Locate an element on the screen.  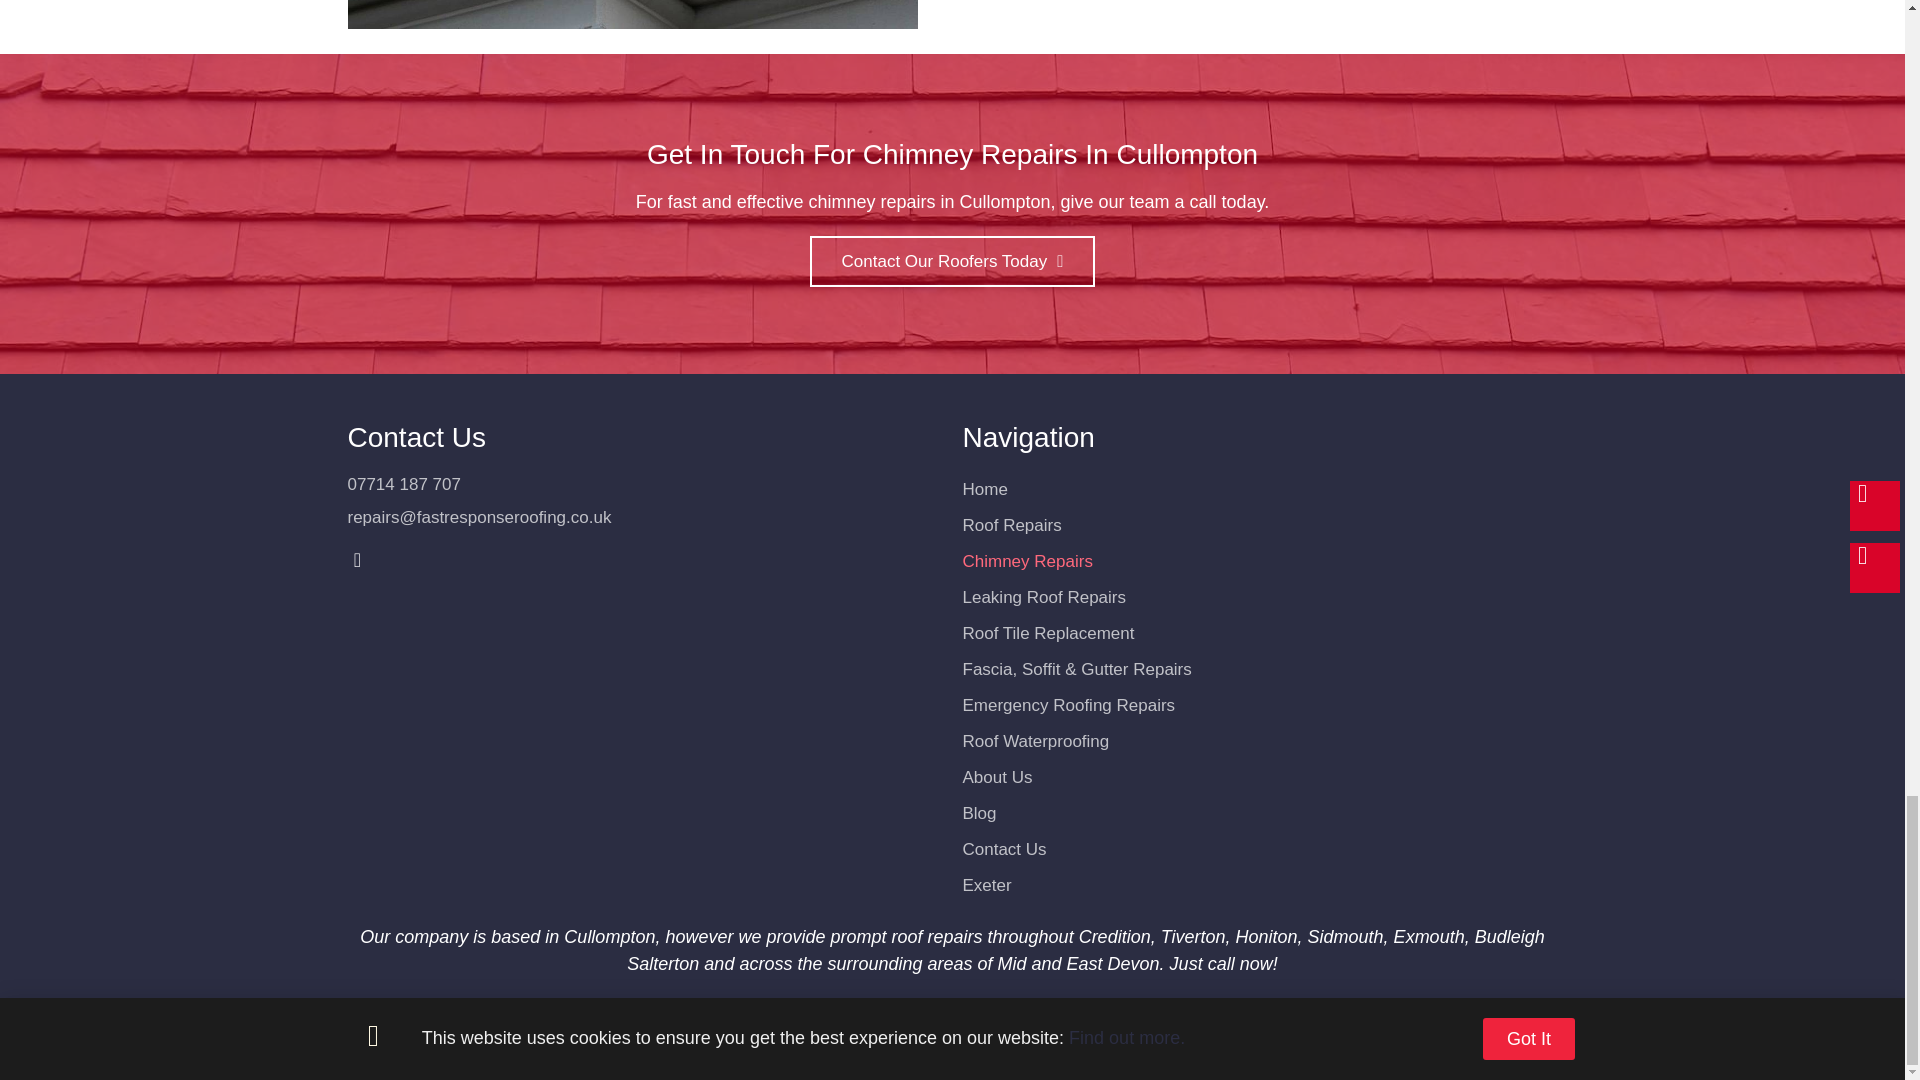
Roof Tile Replacement is located at coordinates (1259, 634).